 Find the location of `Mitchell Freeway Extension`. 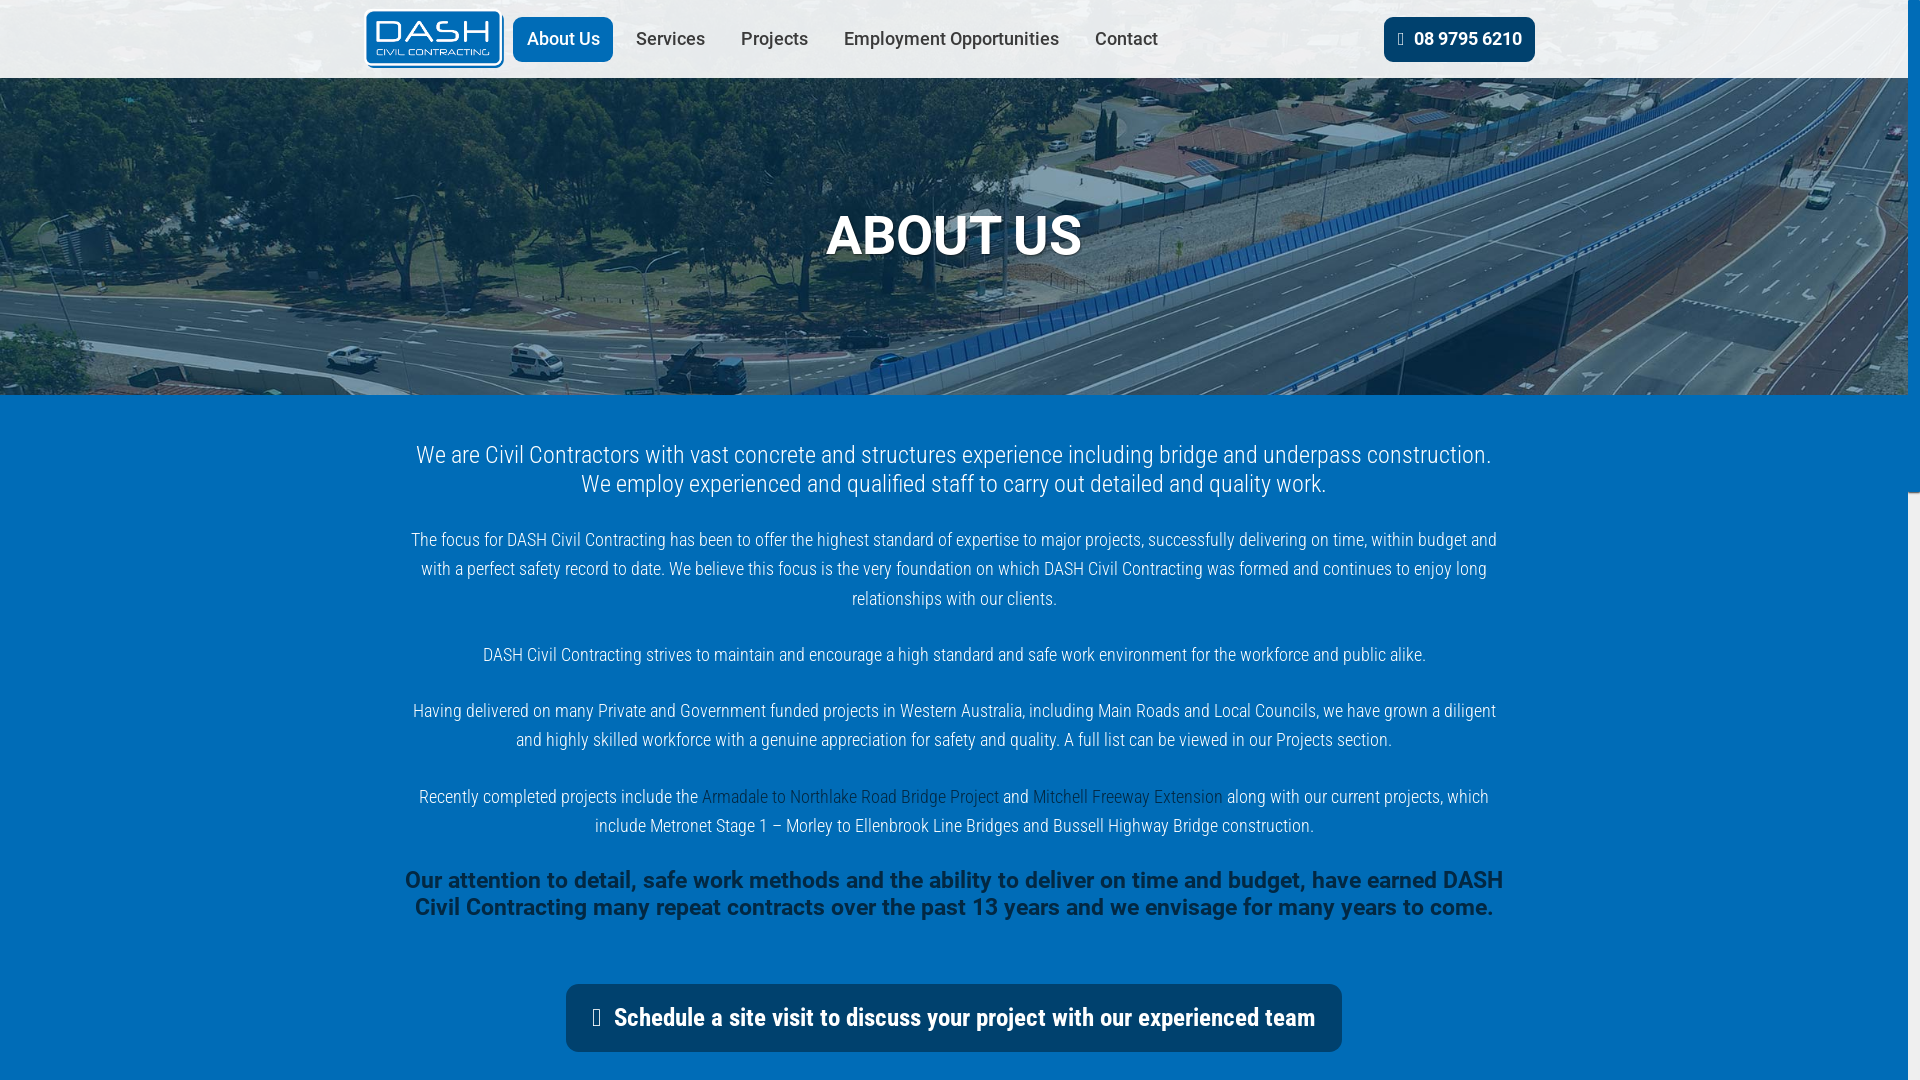

Mitchell Freeway Extension is located at coordinates (1128, 796).